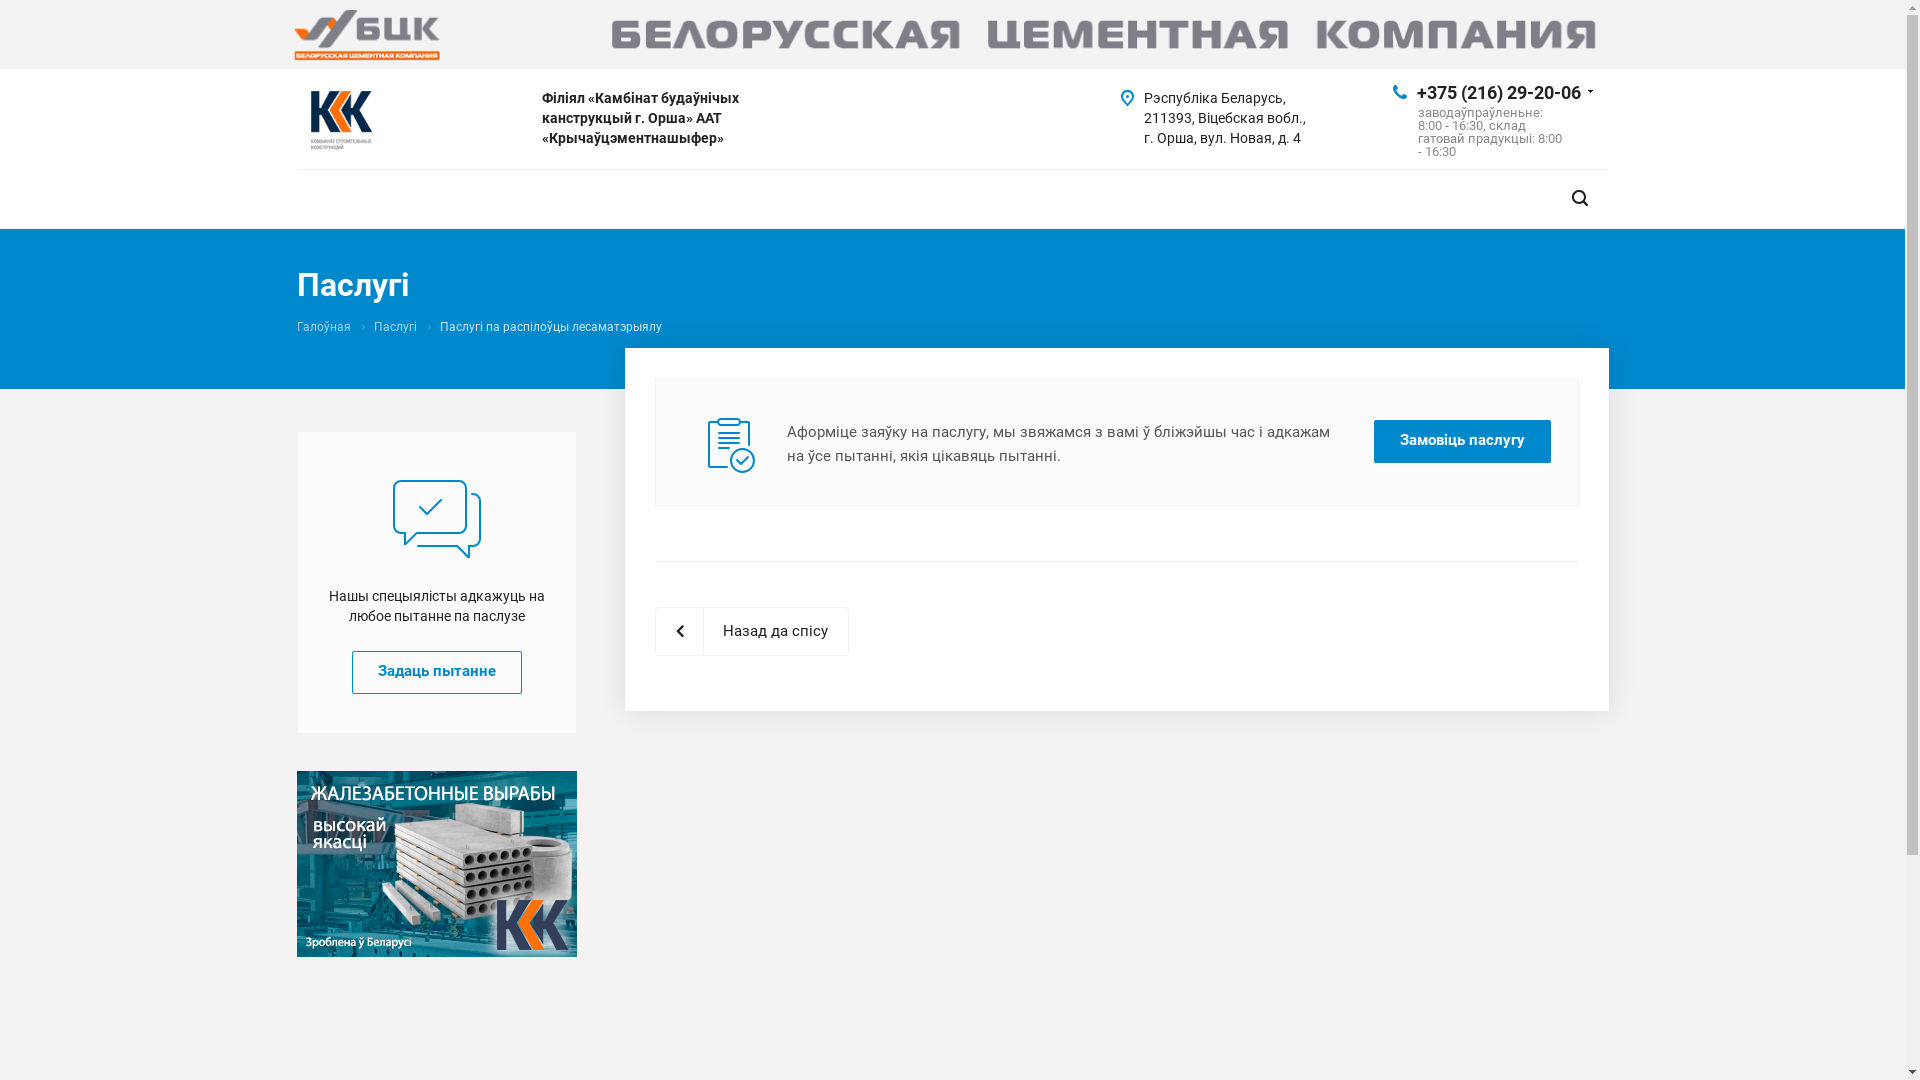  I want to click on +375 (216) 29-20-06, so click(1498, 92).